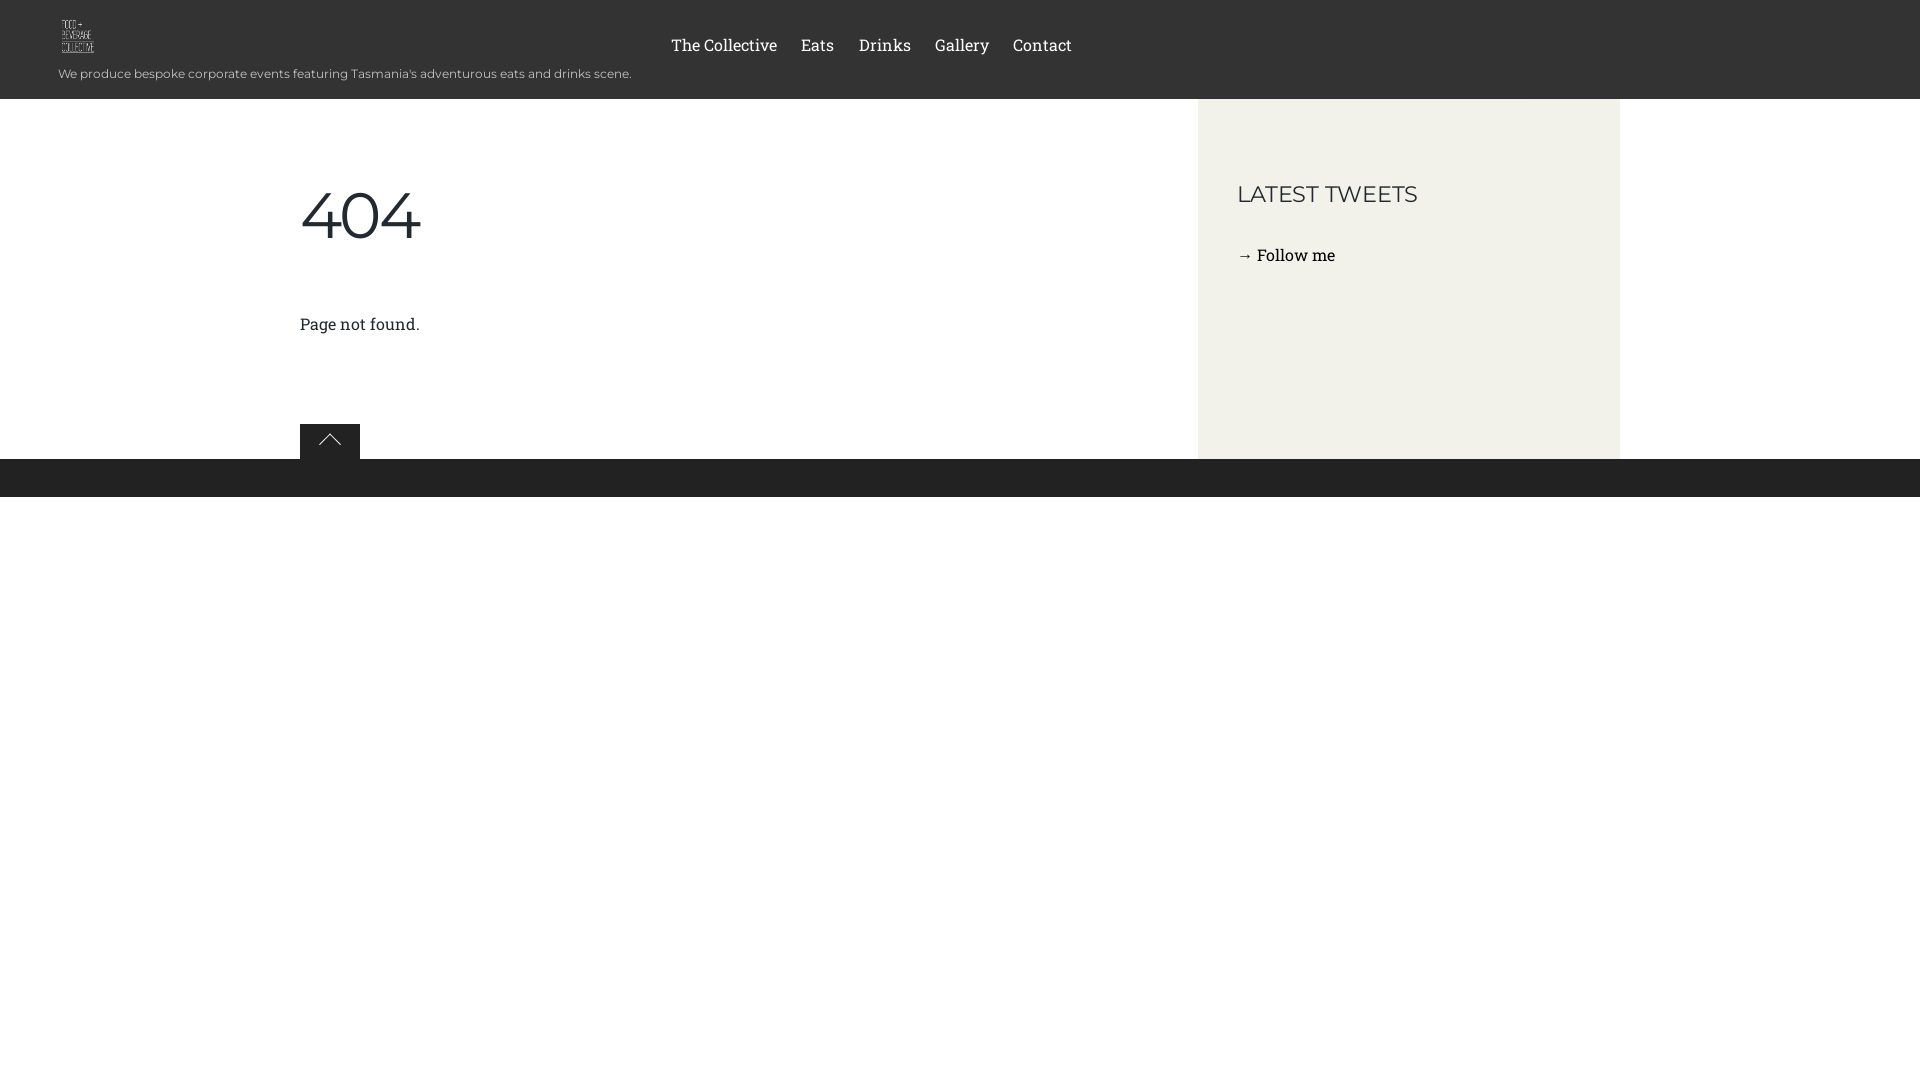  Describe the element at coordinates (884, 49) in the screenshot. I see `Drinks` at that location.